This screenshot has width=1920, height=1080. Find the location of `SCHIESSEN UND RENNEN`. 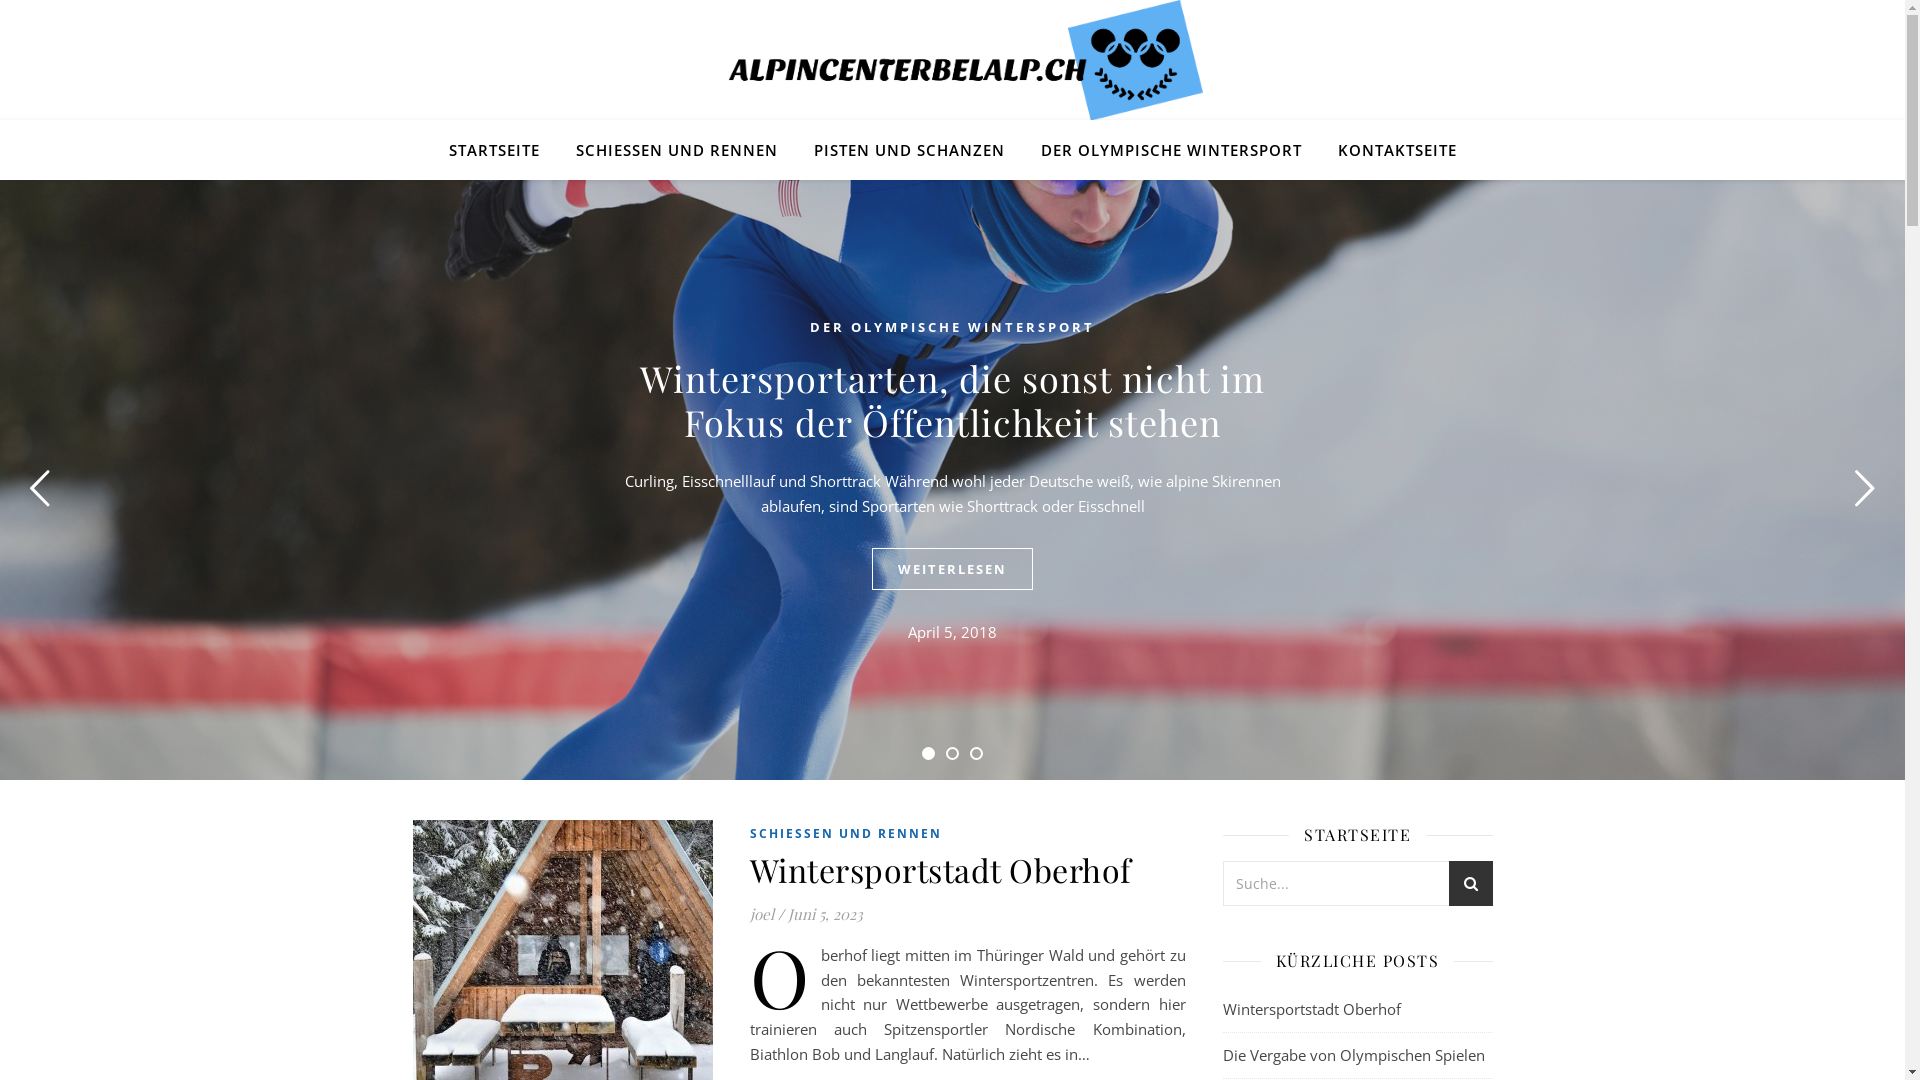

SCHIESSEN UND RENNEN is located at coordinates (846, 834).